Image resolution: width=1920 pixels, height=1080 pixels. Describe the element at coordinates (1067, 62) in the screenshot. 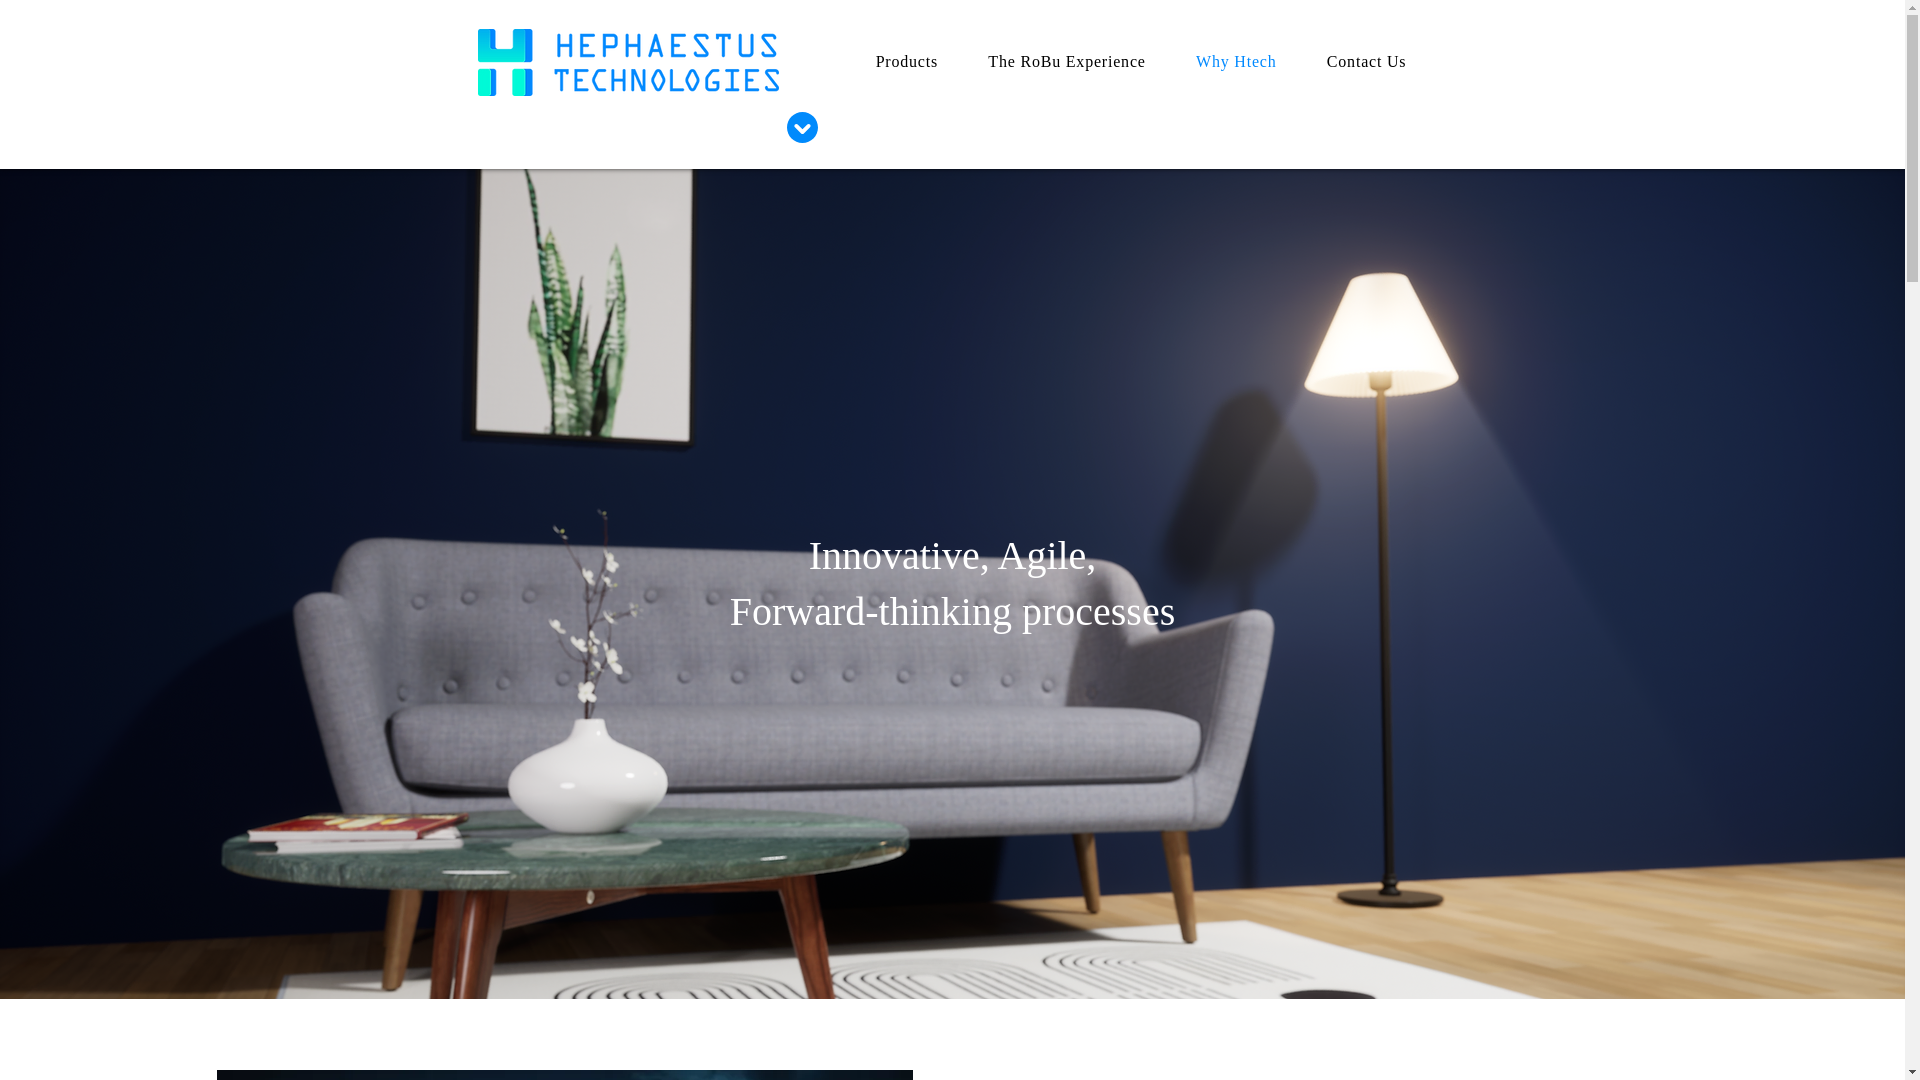

I see `The RoBu Experience` at that location.